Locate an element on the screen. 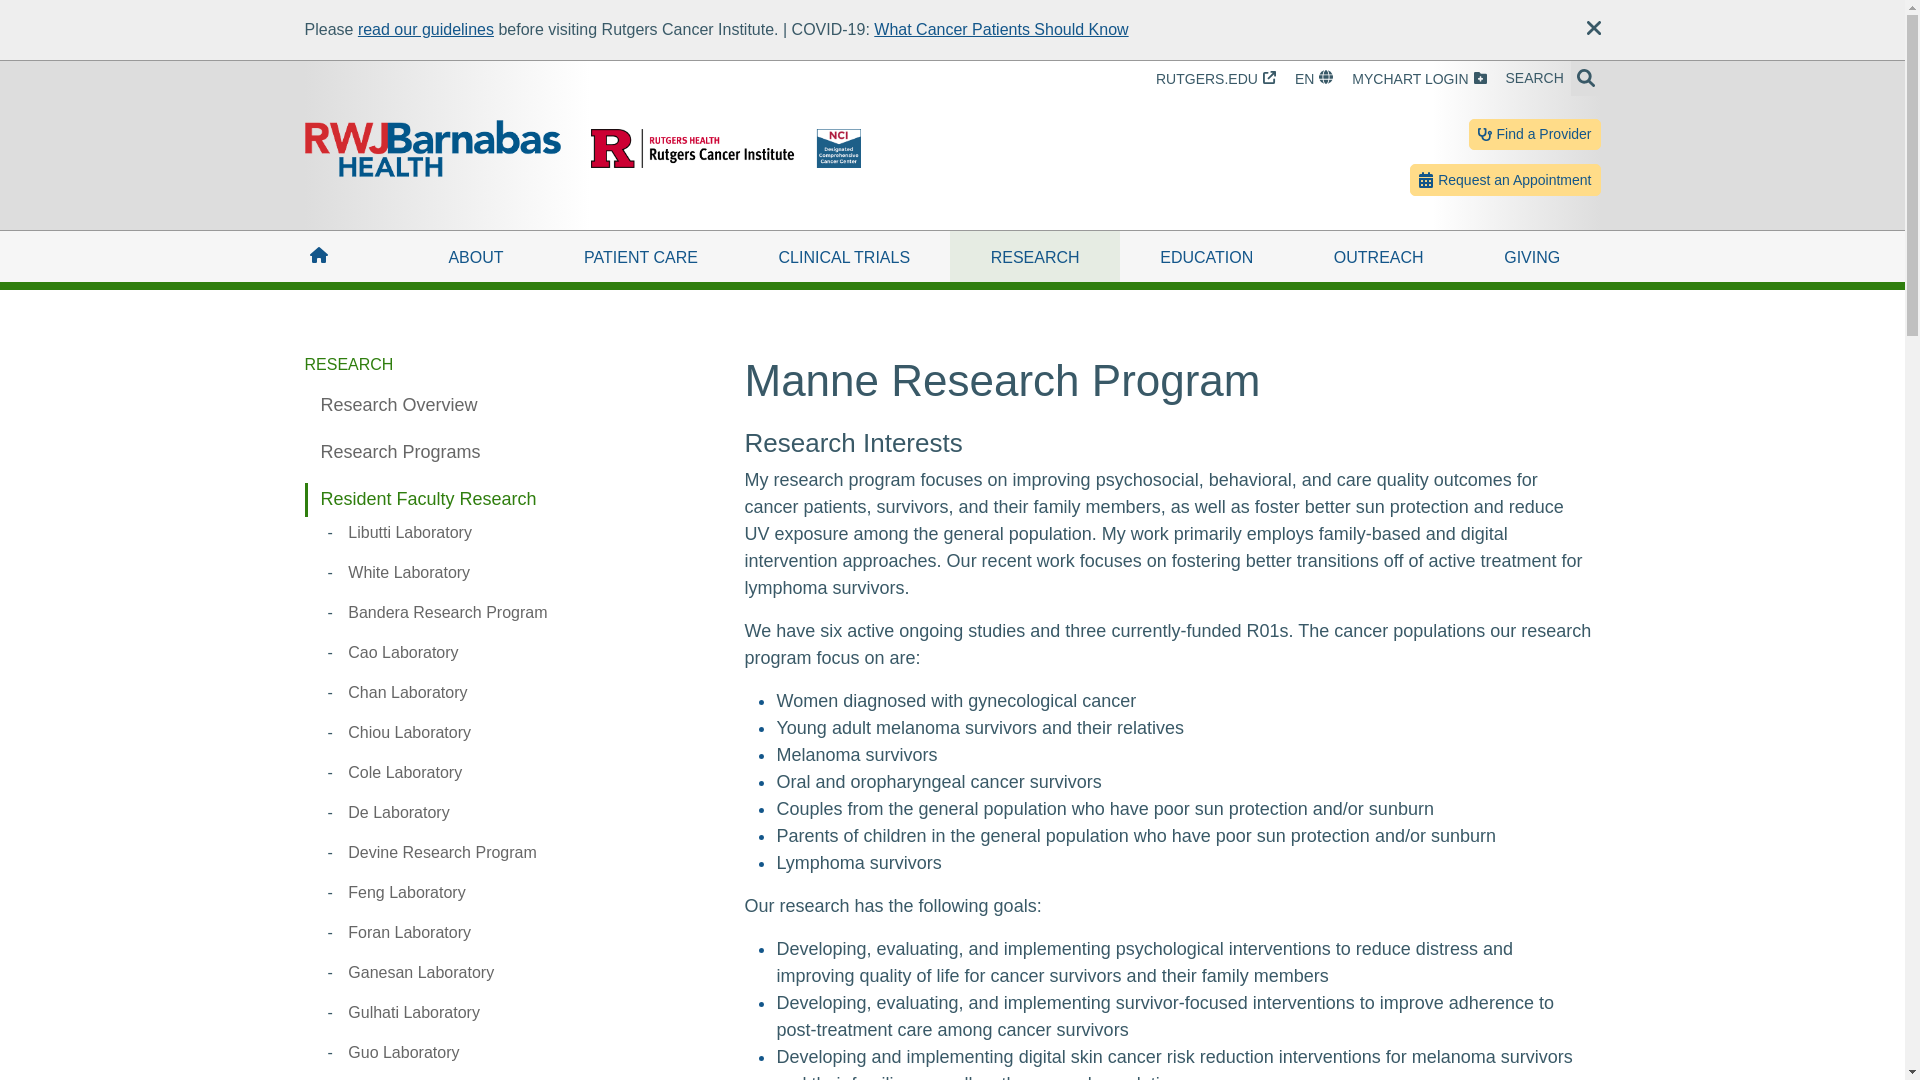 The image size is (1920, 1080). What Cancer Patients Should Know is located at coordinates (1000, 28).